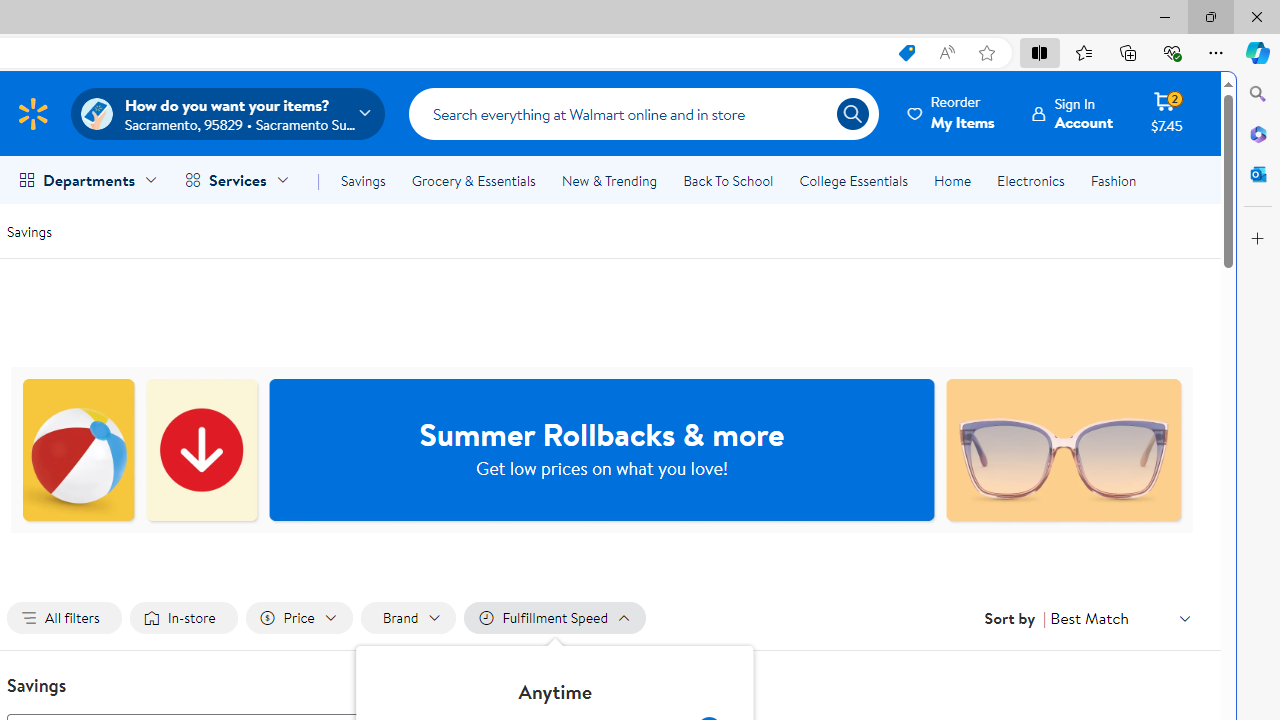  Describe the element at coordinates (32, 113) in the screenshot. I see `Walmart Homepage` at that location.